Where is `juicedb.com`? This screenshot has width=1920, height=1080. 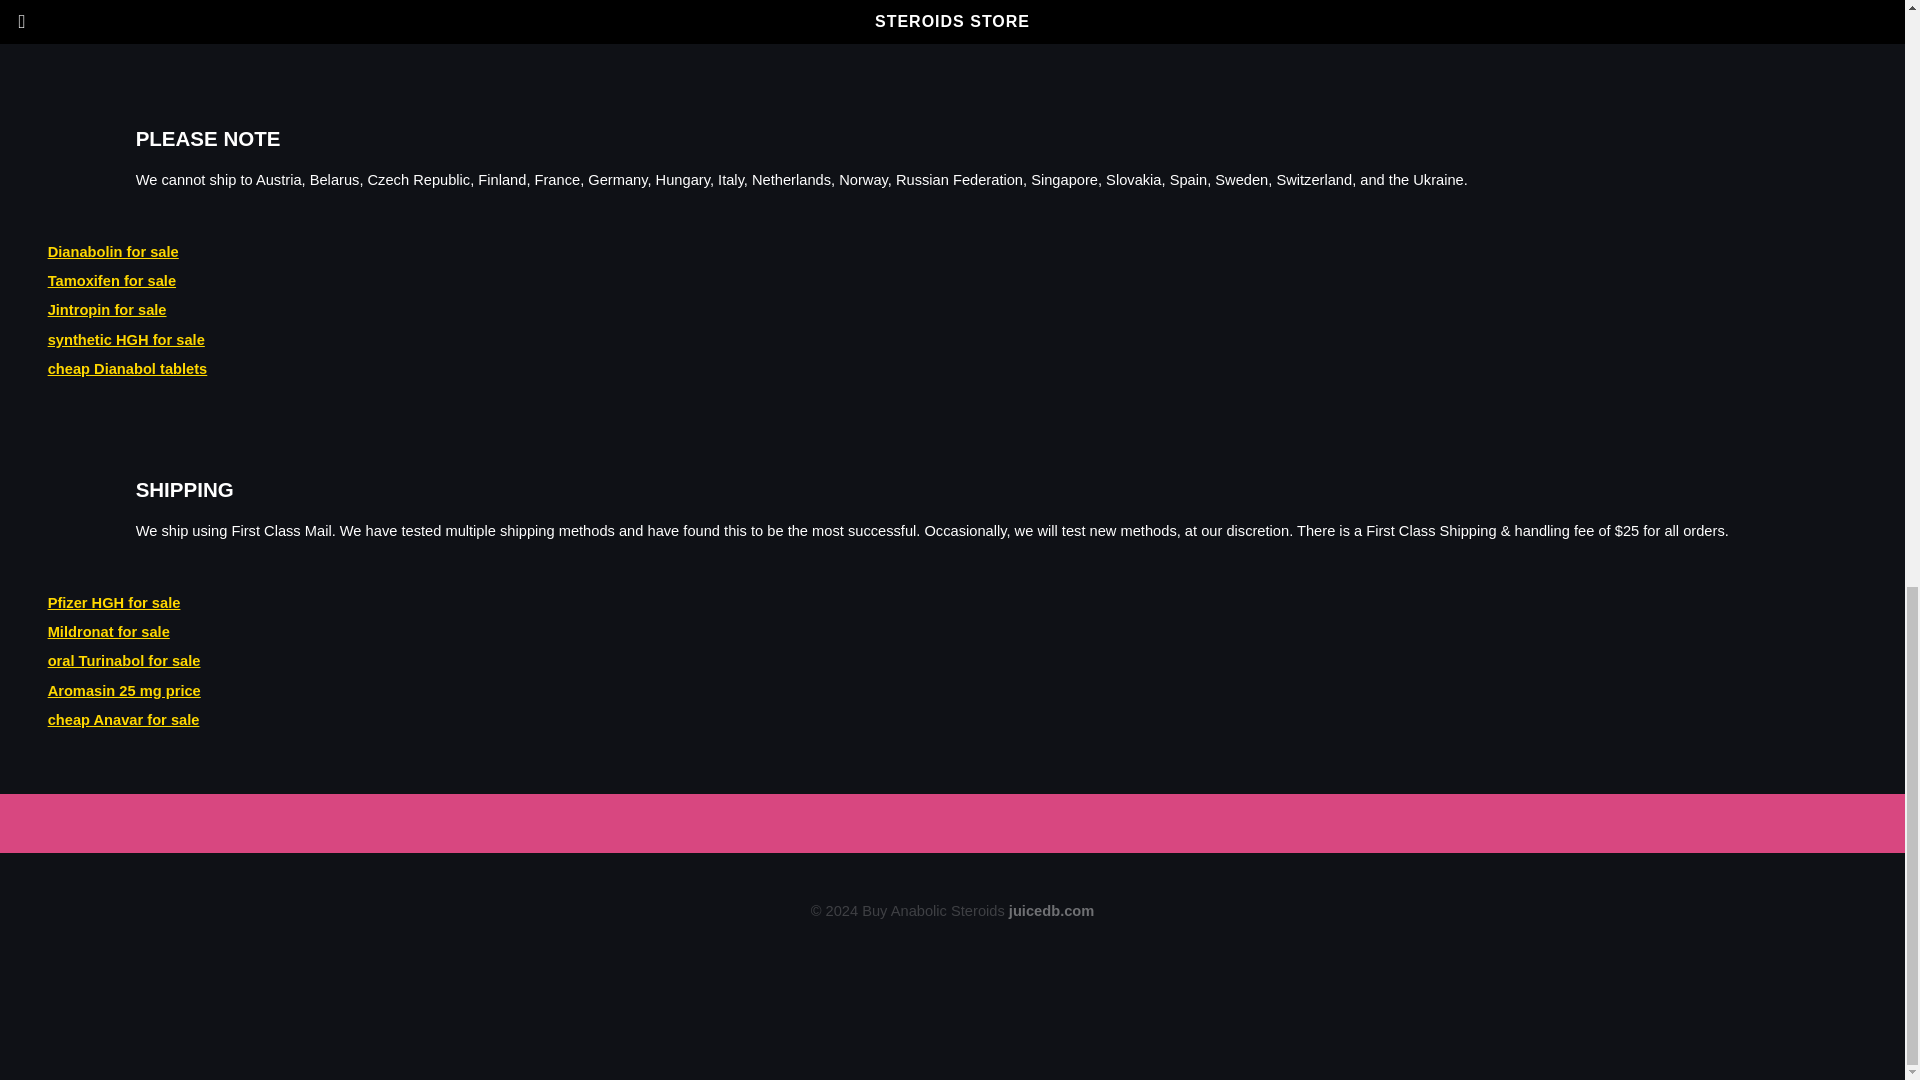
juicedb.com is located at coordinates (1052, 910).